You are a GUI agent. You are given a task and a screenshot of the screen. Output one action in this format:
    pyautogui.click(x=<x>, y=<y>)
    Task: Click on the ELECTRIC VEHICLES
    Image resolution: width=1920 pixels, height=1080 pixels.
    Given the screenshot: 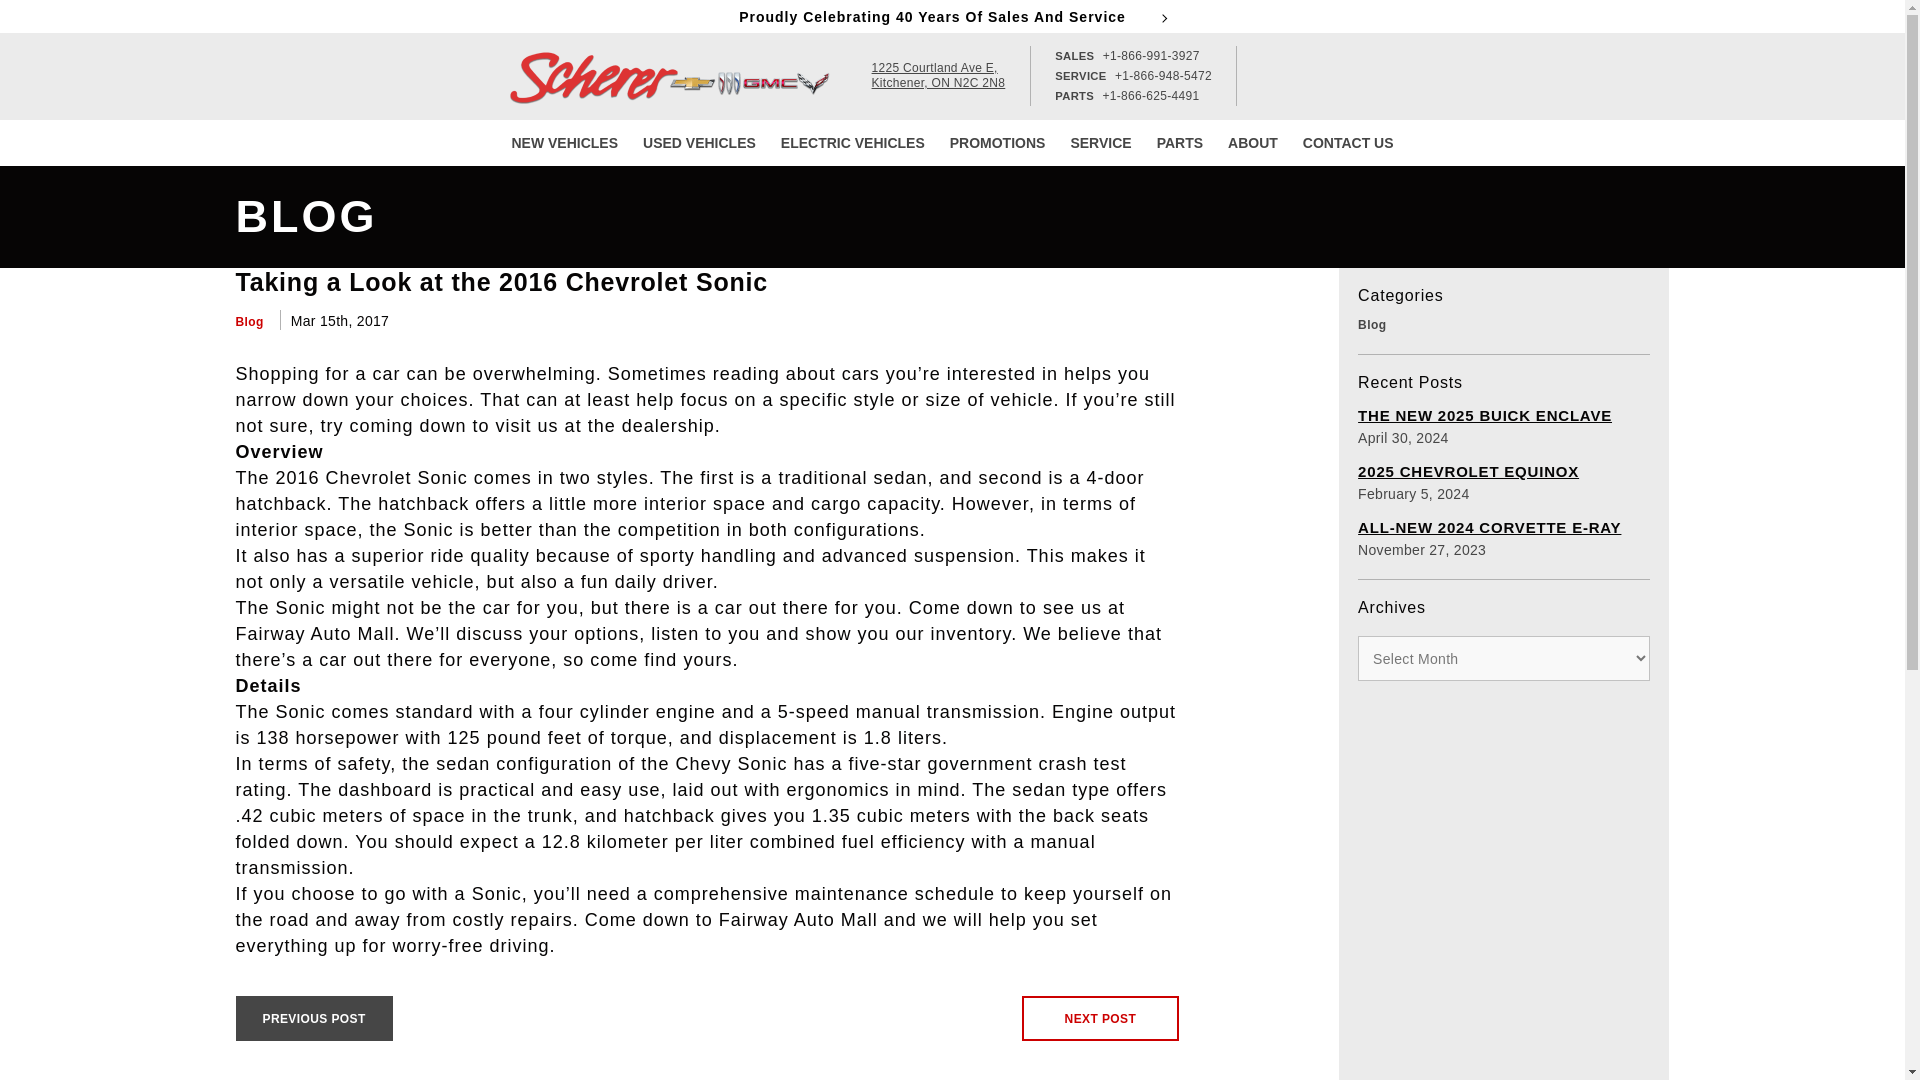 What is the action you would take?
    pyautogui.click(x=938, y=75)
    